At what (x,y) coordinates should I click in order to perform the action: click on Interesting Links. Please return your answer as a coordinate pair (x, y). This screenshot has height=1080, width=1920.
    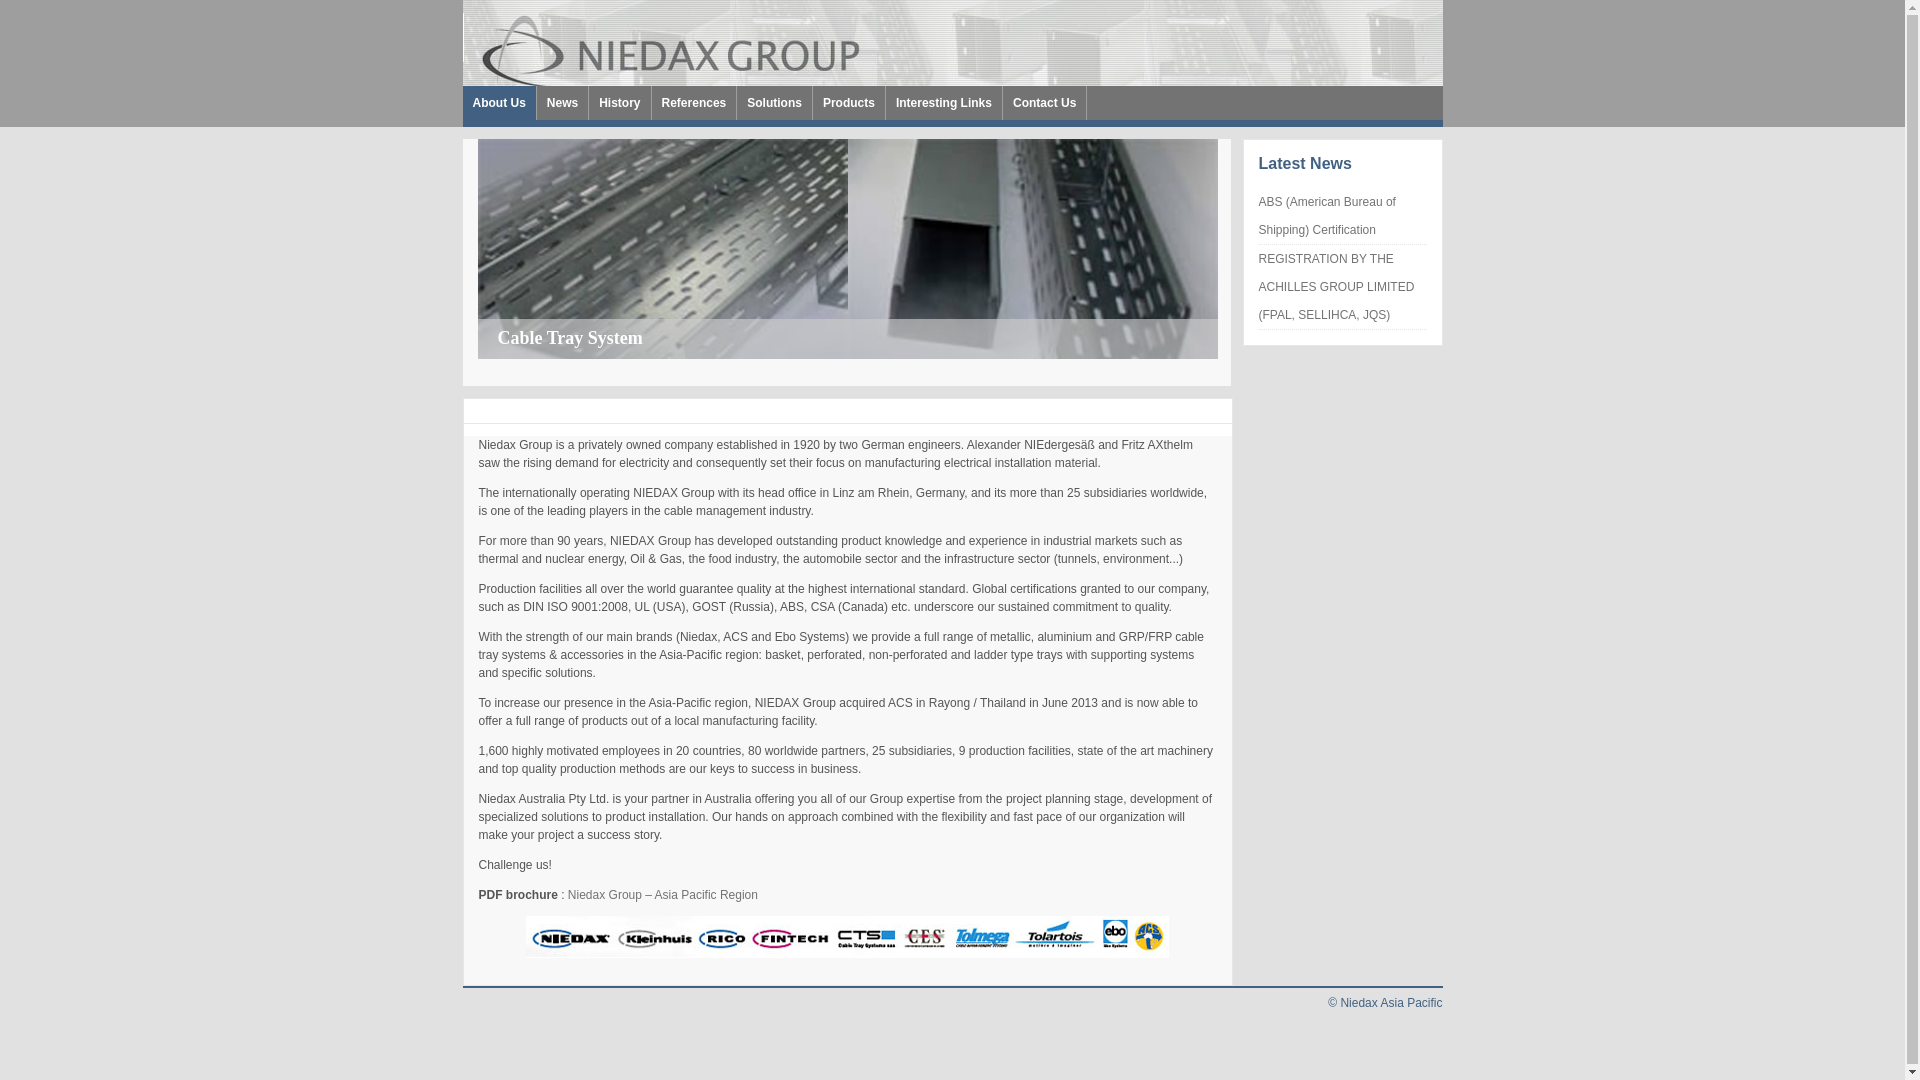
    Looking at the image, I should click on (944, 103).